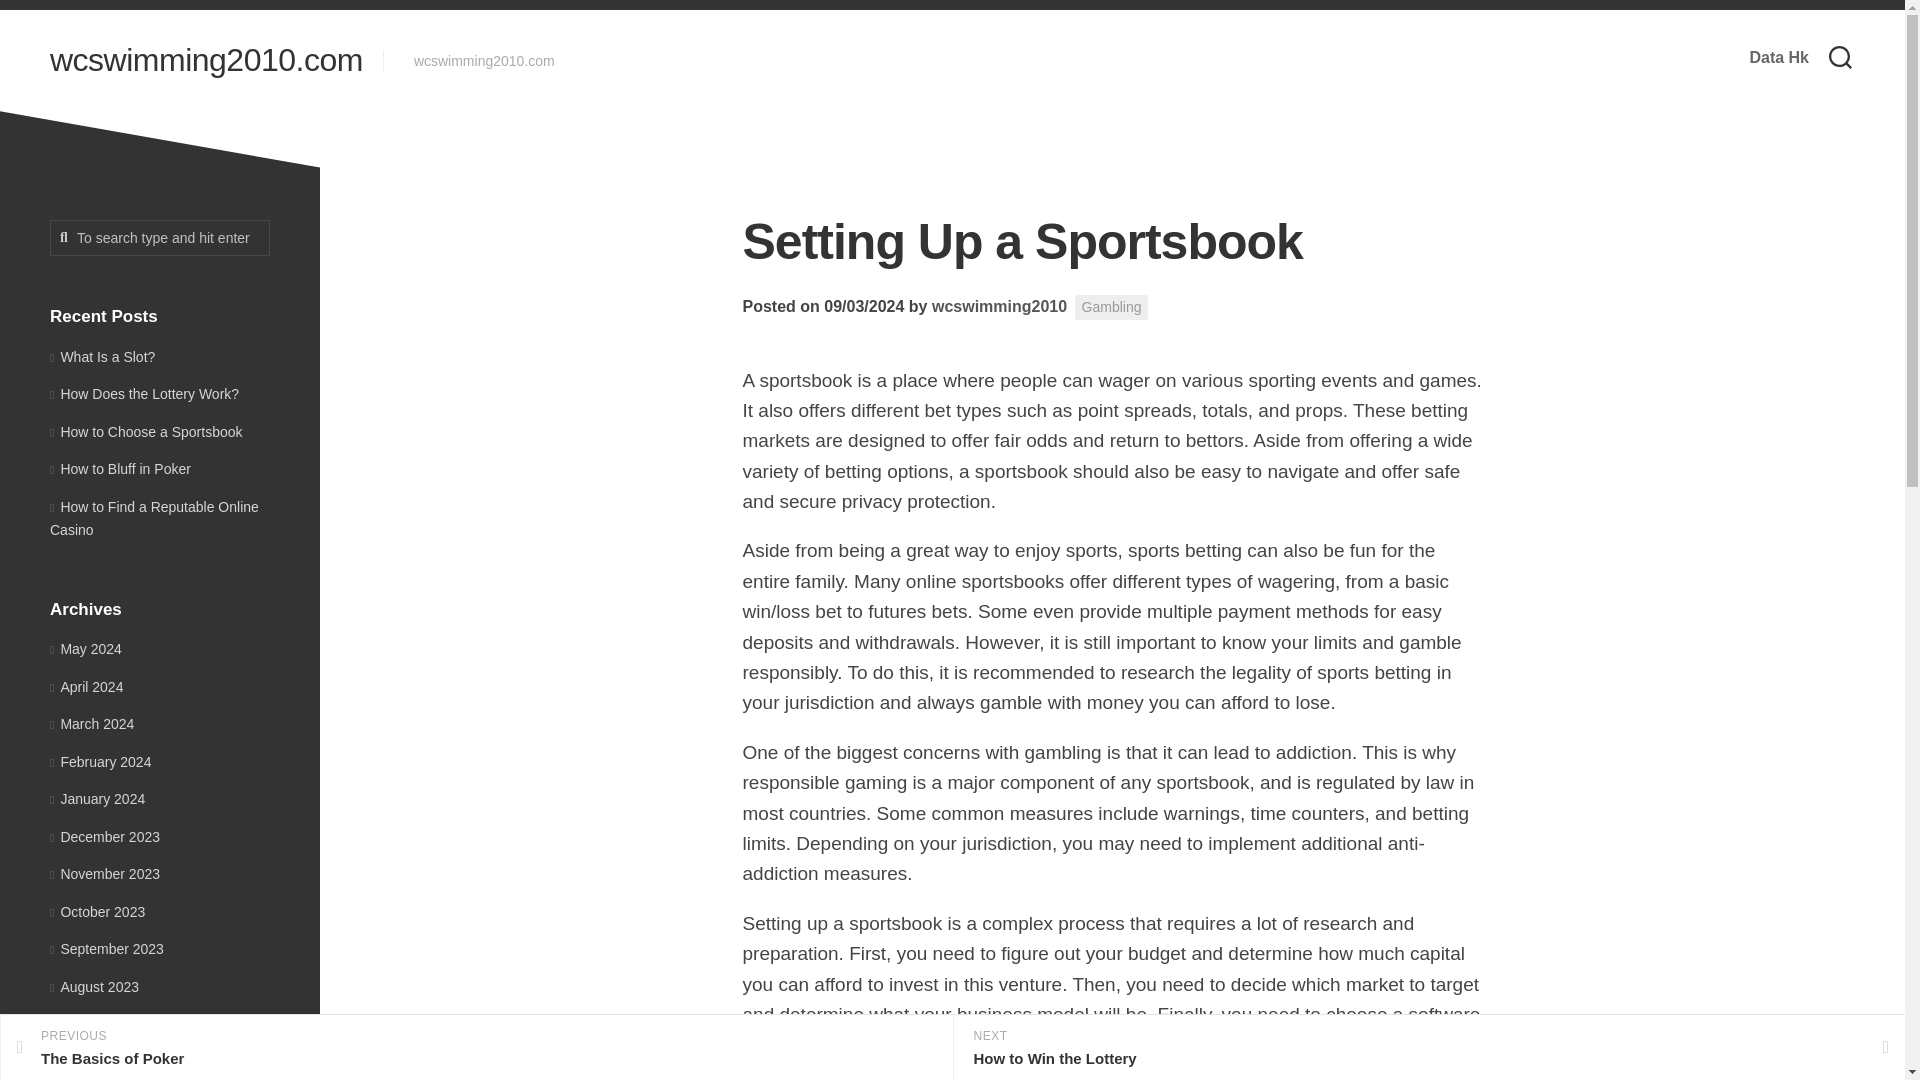 The width and height of the screenshot is (1920, 1080). Describe the element at coordinates (1778, 58) in the screenshot. I see `wcswimming2010` at that location.